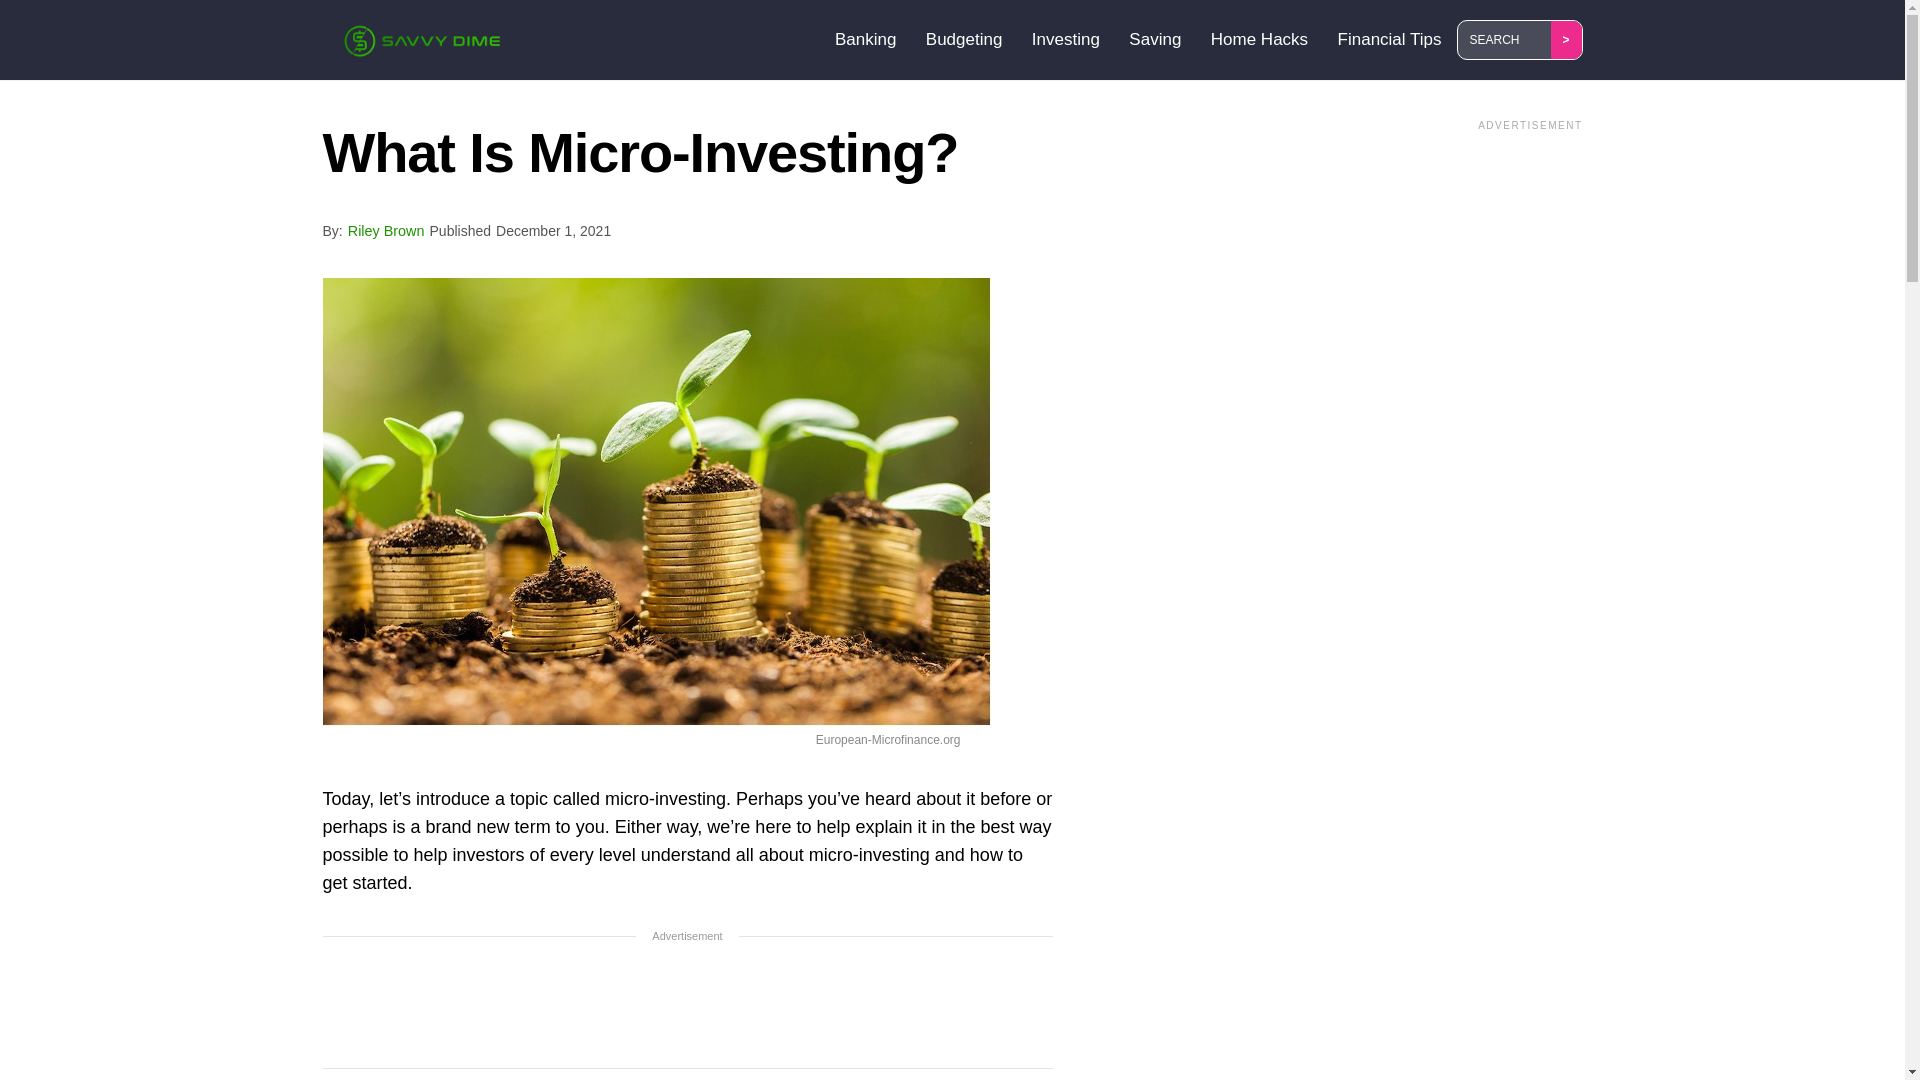 This screenshot has width=1920, height=1080. I want to click on Banking, so click(868, 39).